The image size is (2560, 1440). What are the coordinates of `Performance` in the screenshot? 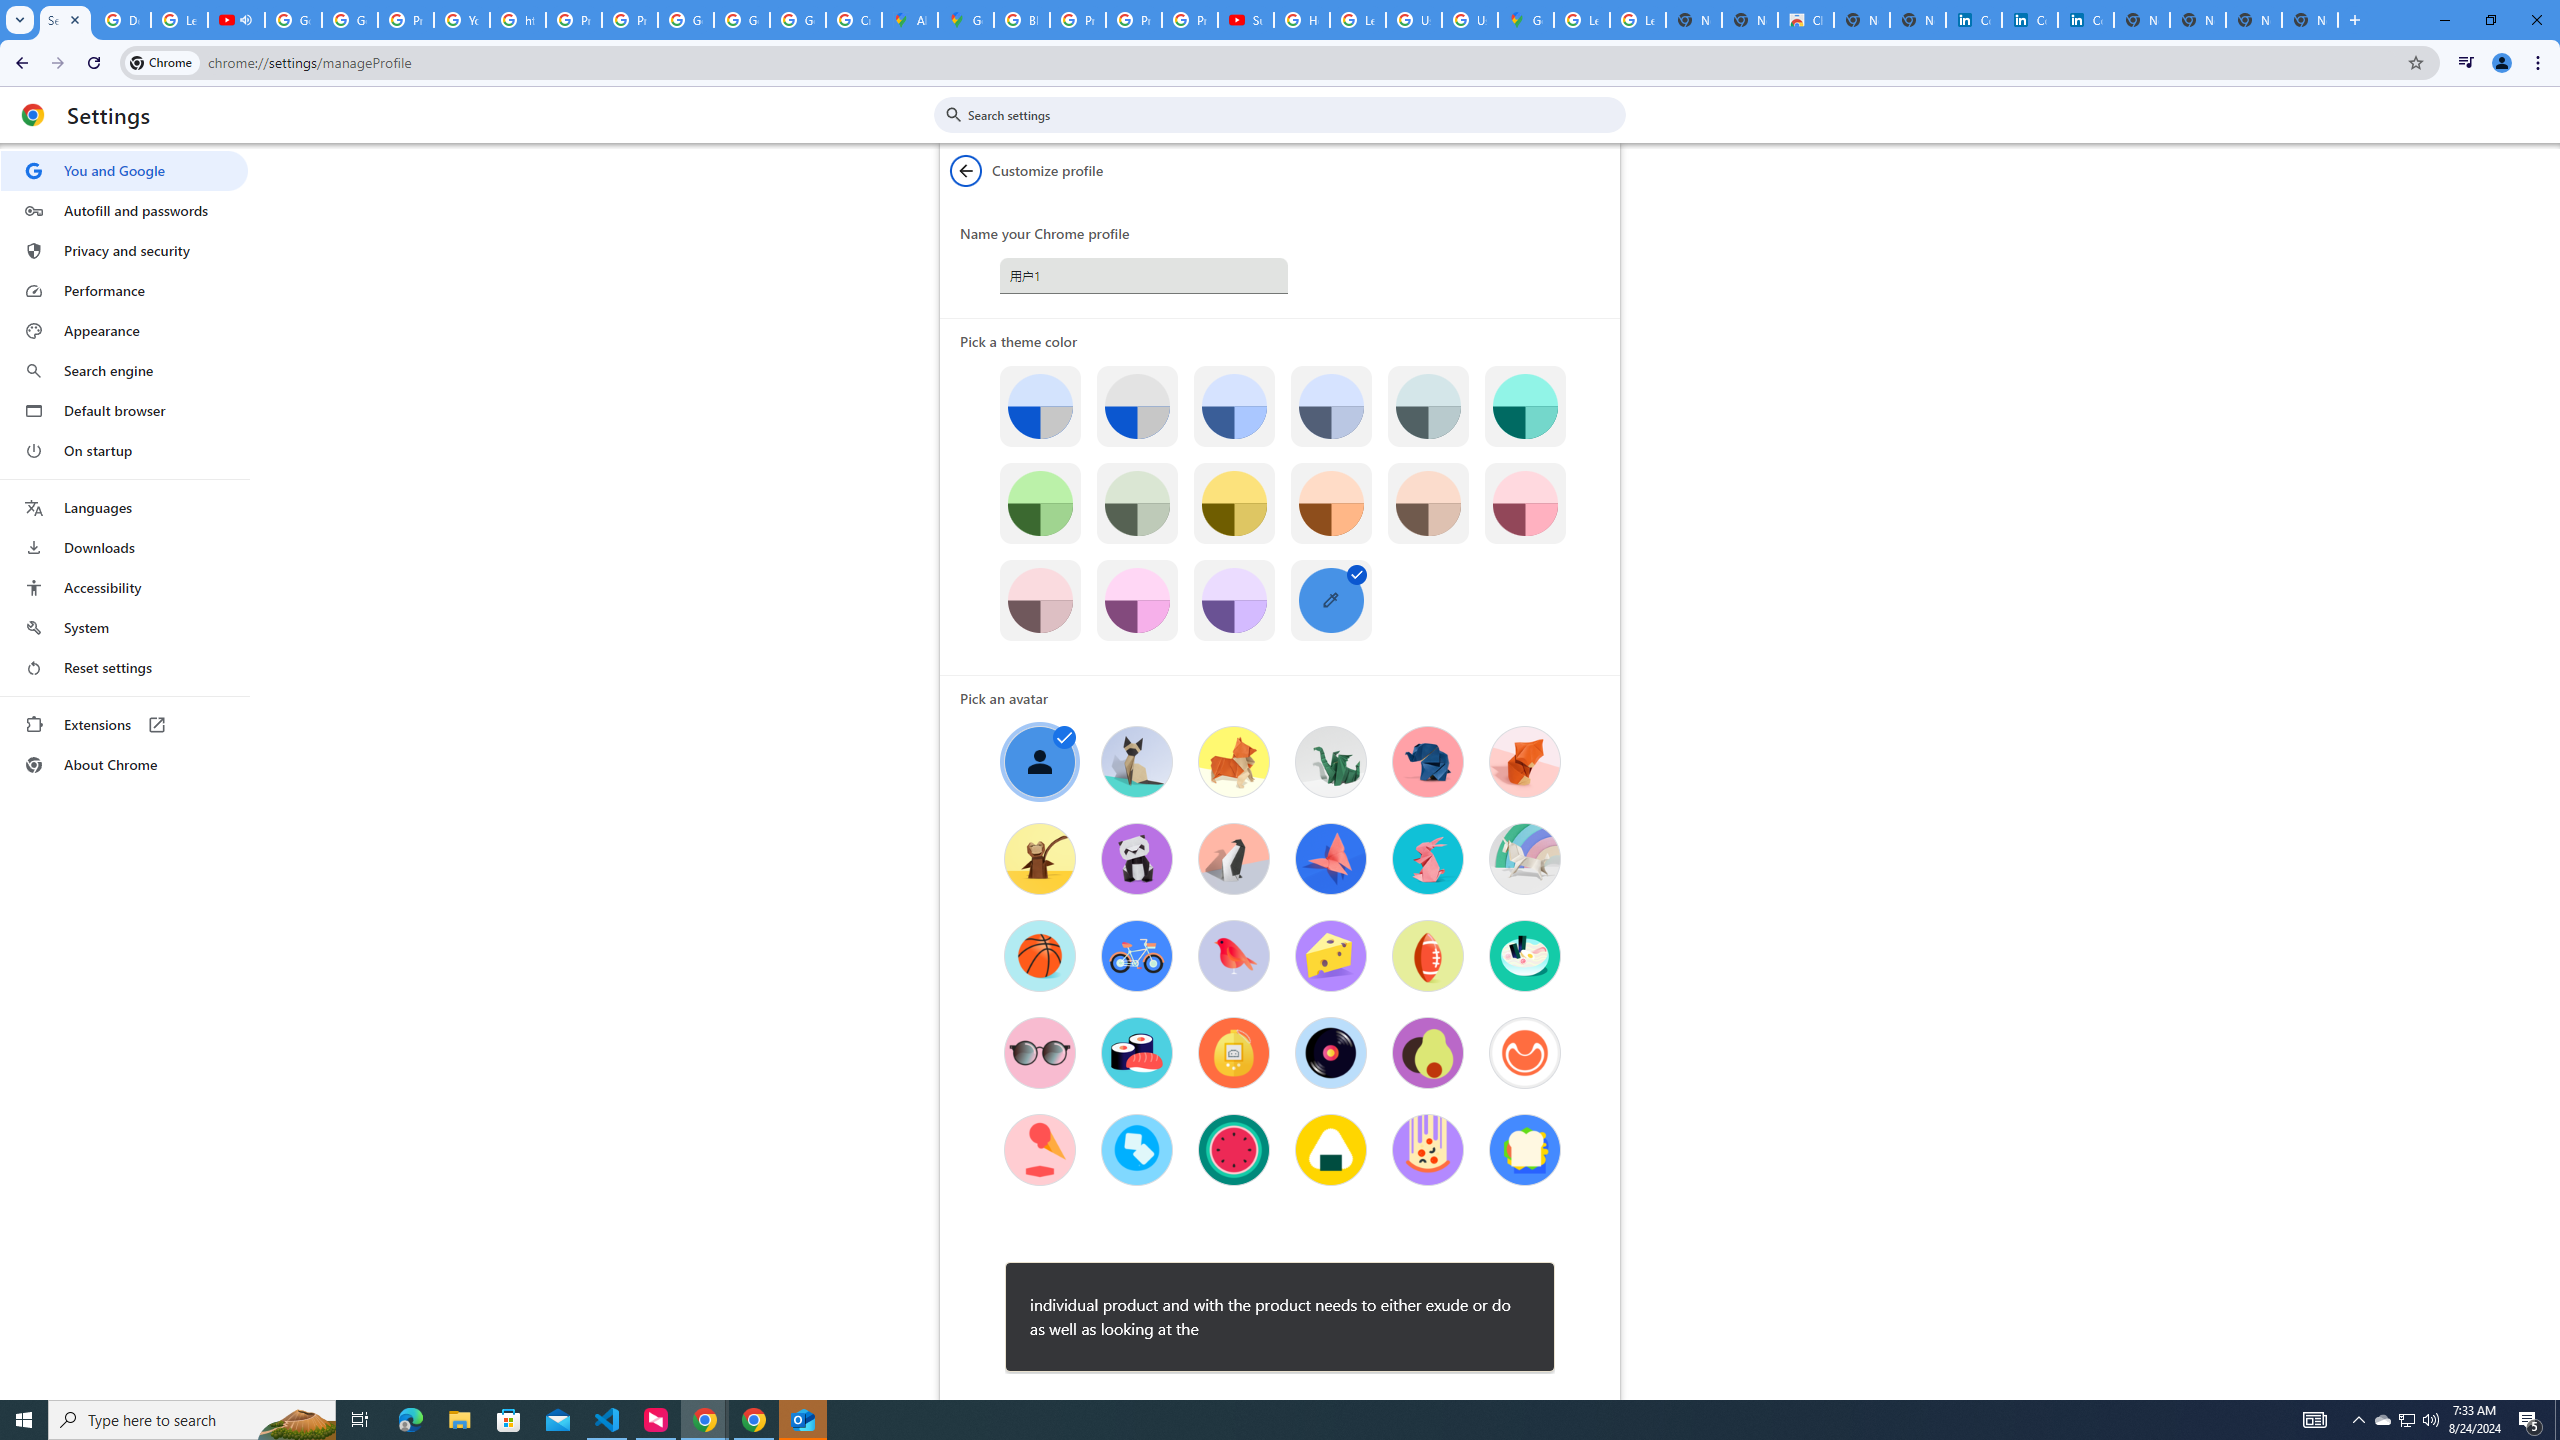 It's located at (124, 290).